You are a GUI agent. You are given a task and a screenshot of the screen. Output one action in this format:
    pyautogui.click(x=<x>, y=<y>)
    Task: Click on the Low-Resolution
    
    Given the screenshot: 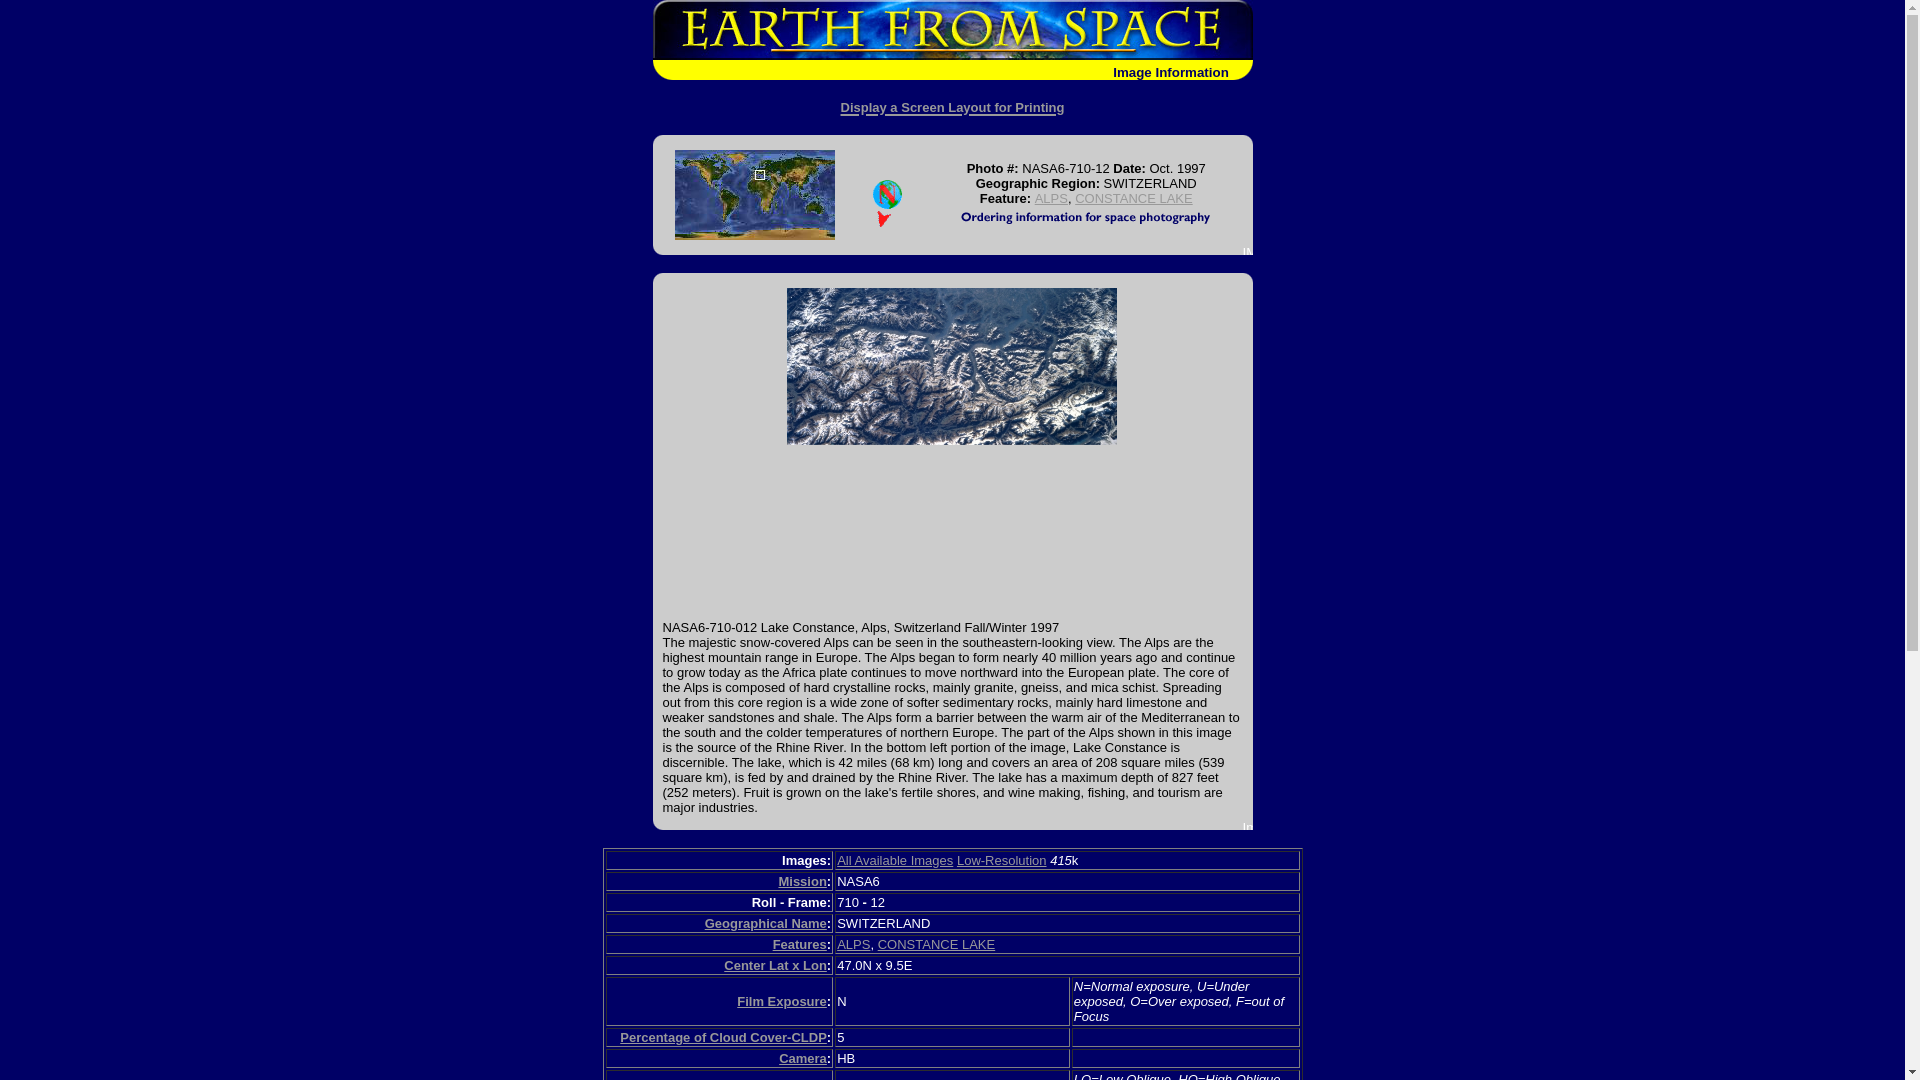 What is the action you would take?
    pyautogui.click(x=1001, y=860)
    